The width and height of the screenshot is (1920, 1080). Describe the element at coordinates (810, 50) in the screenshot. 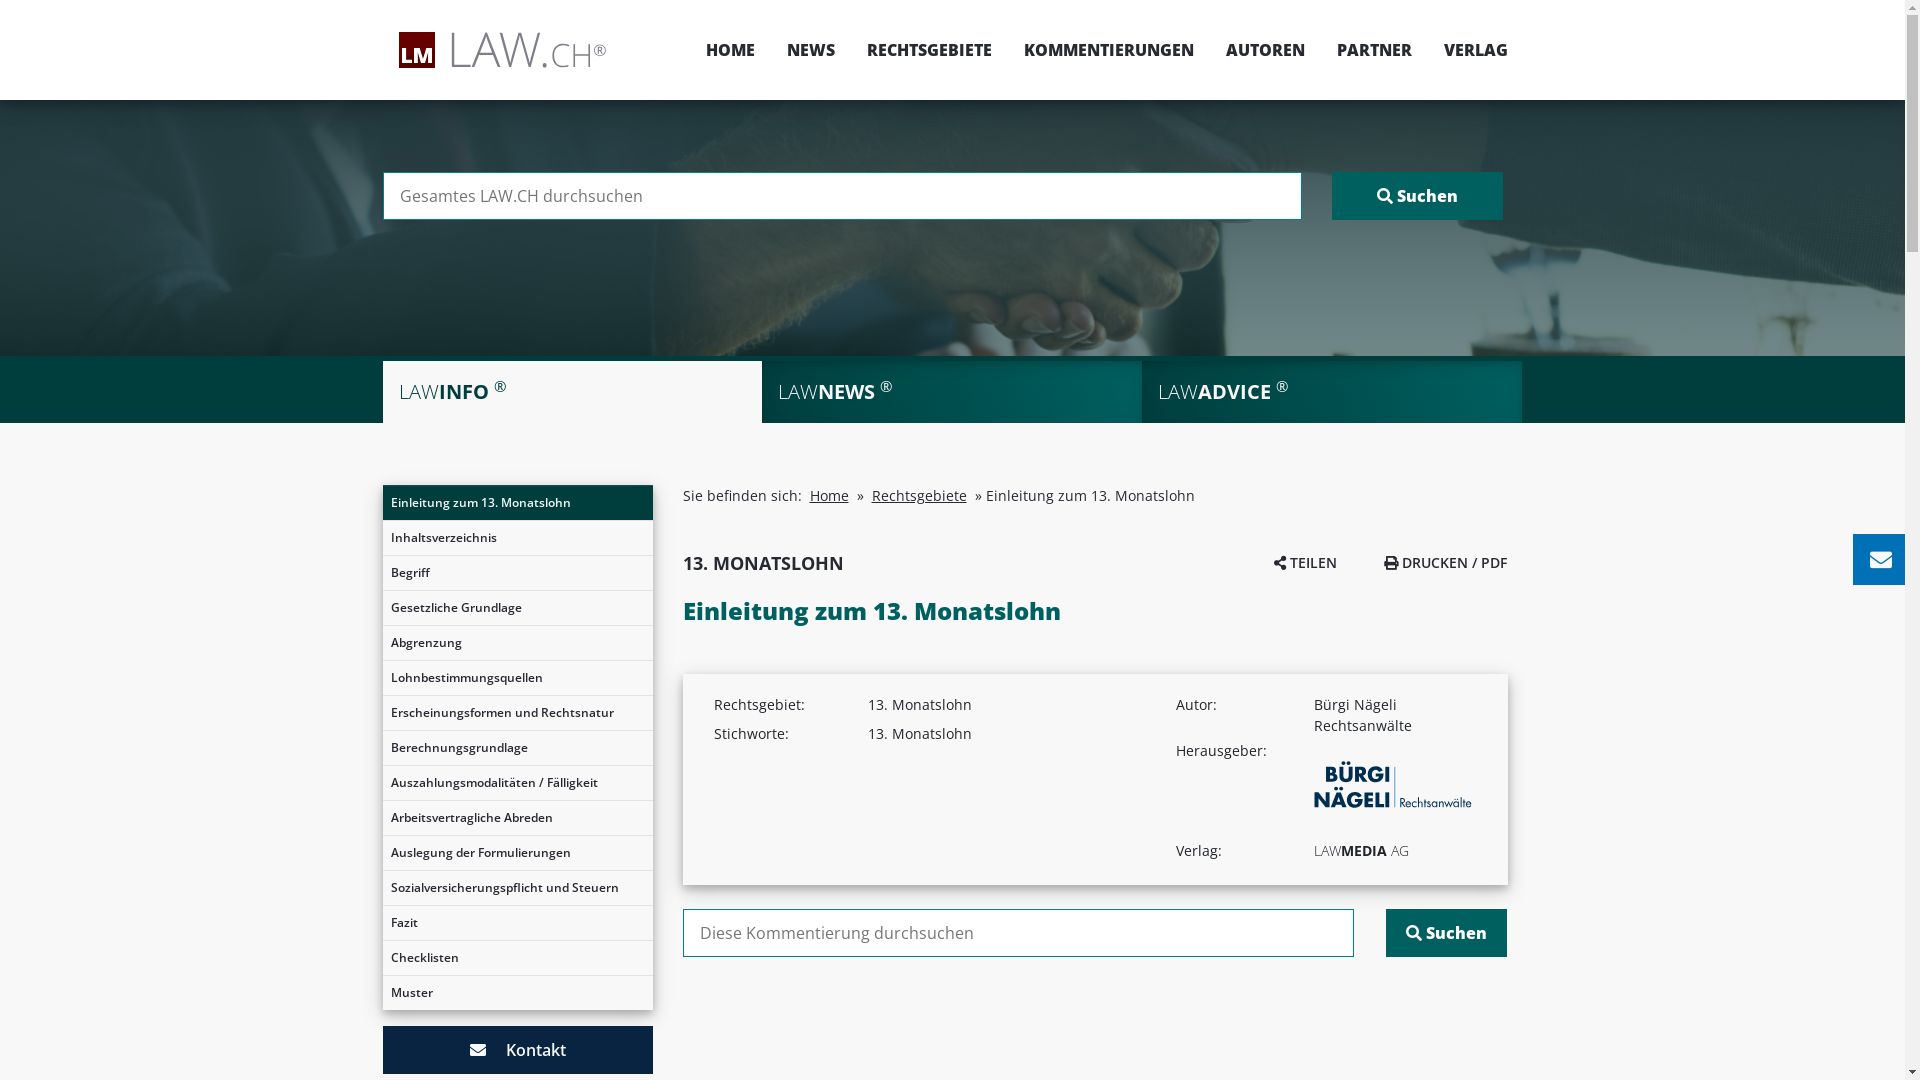

I see `NEWS` at that location.